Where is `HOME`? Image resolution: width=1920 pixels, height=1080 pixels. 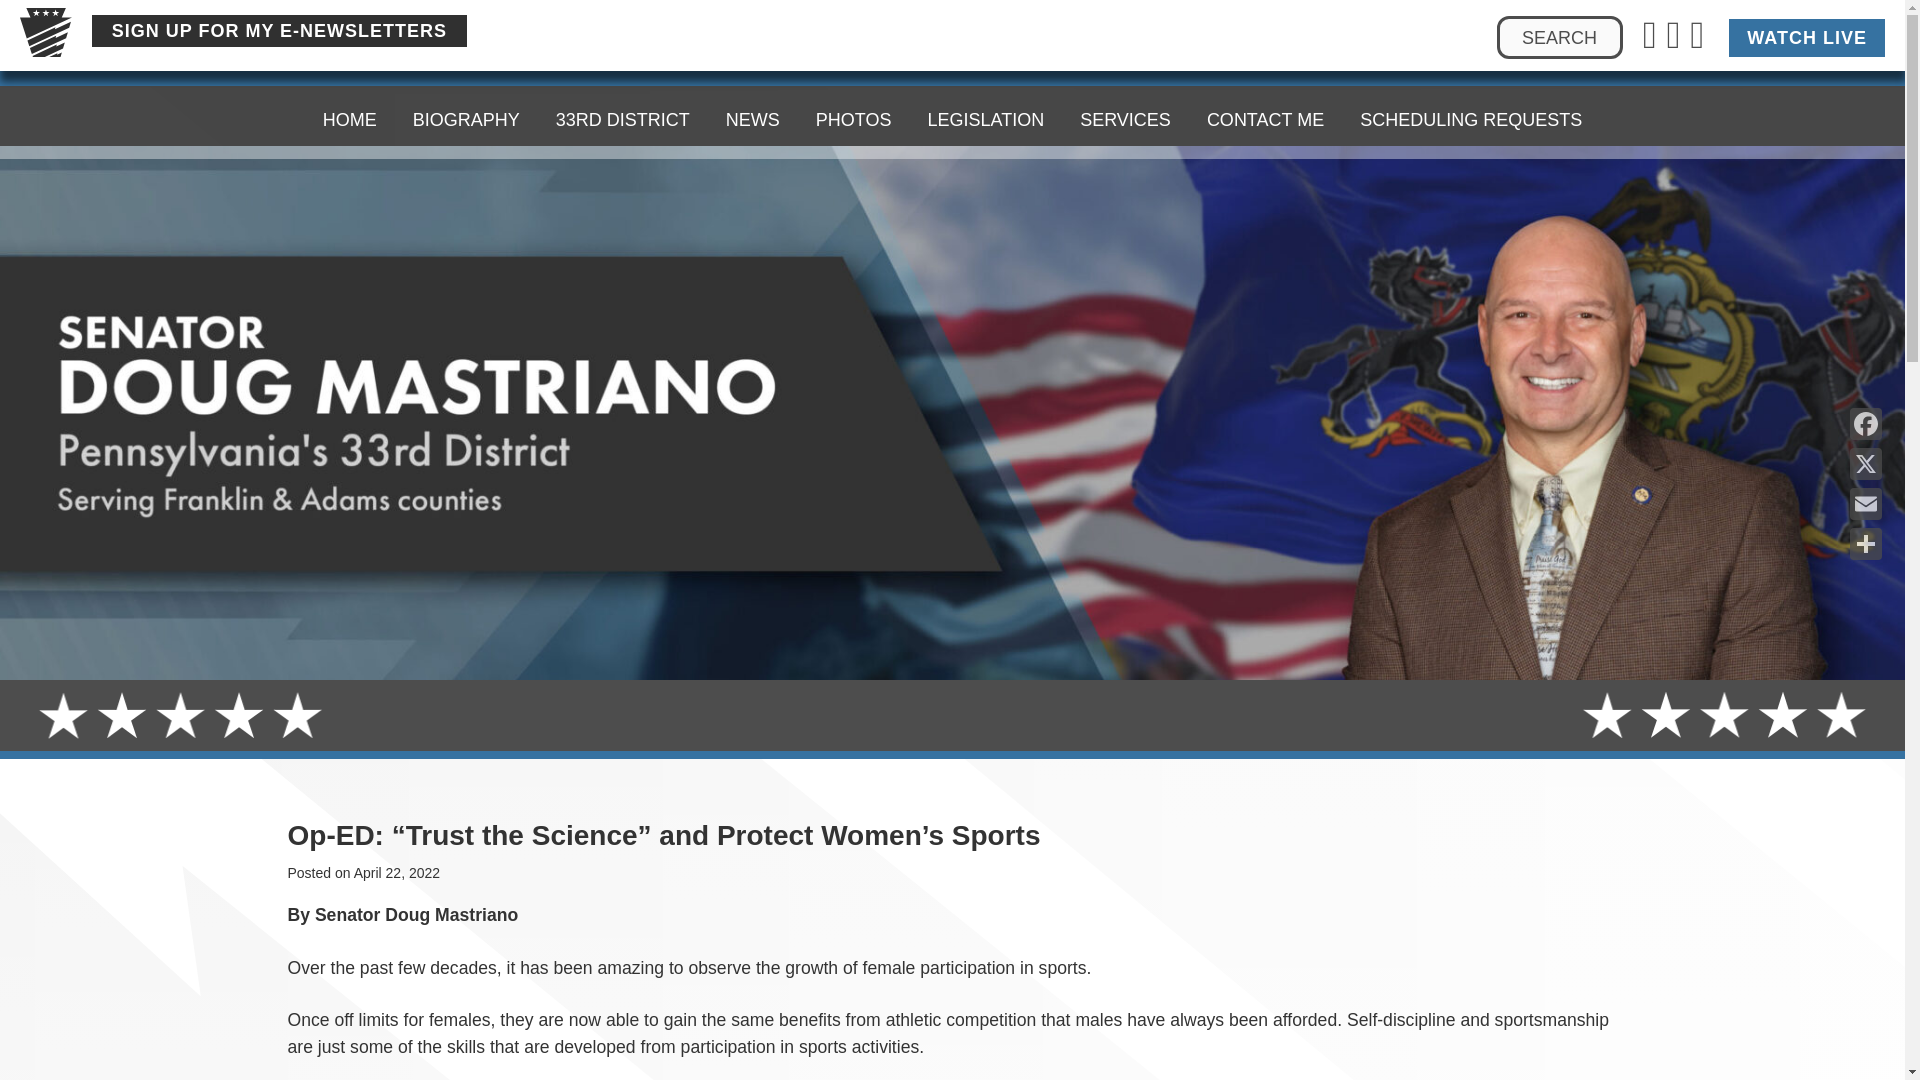 HOME is located at coordinates (350, 36).